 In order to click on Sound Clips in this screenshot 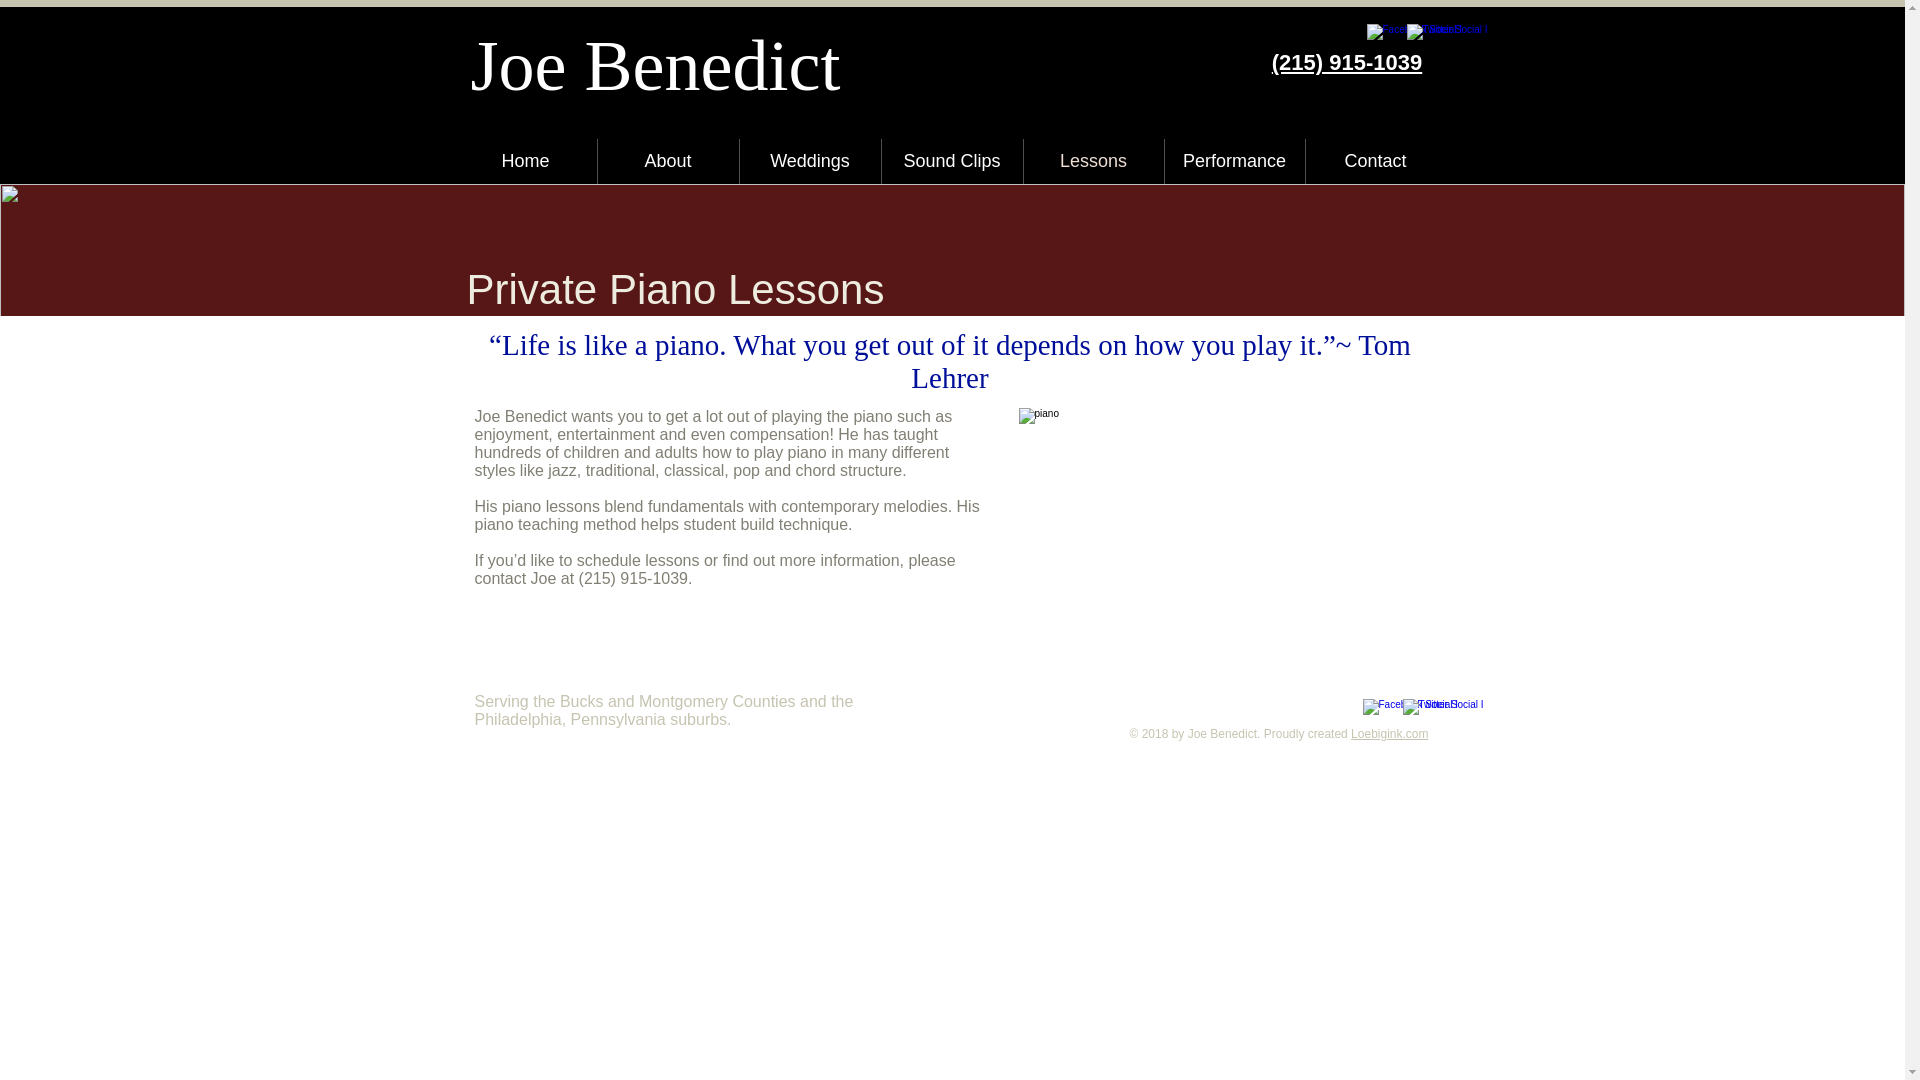, I will do `click(952, 161)`.